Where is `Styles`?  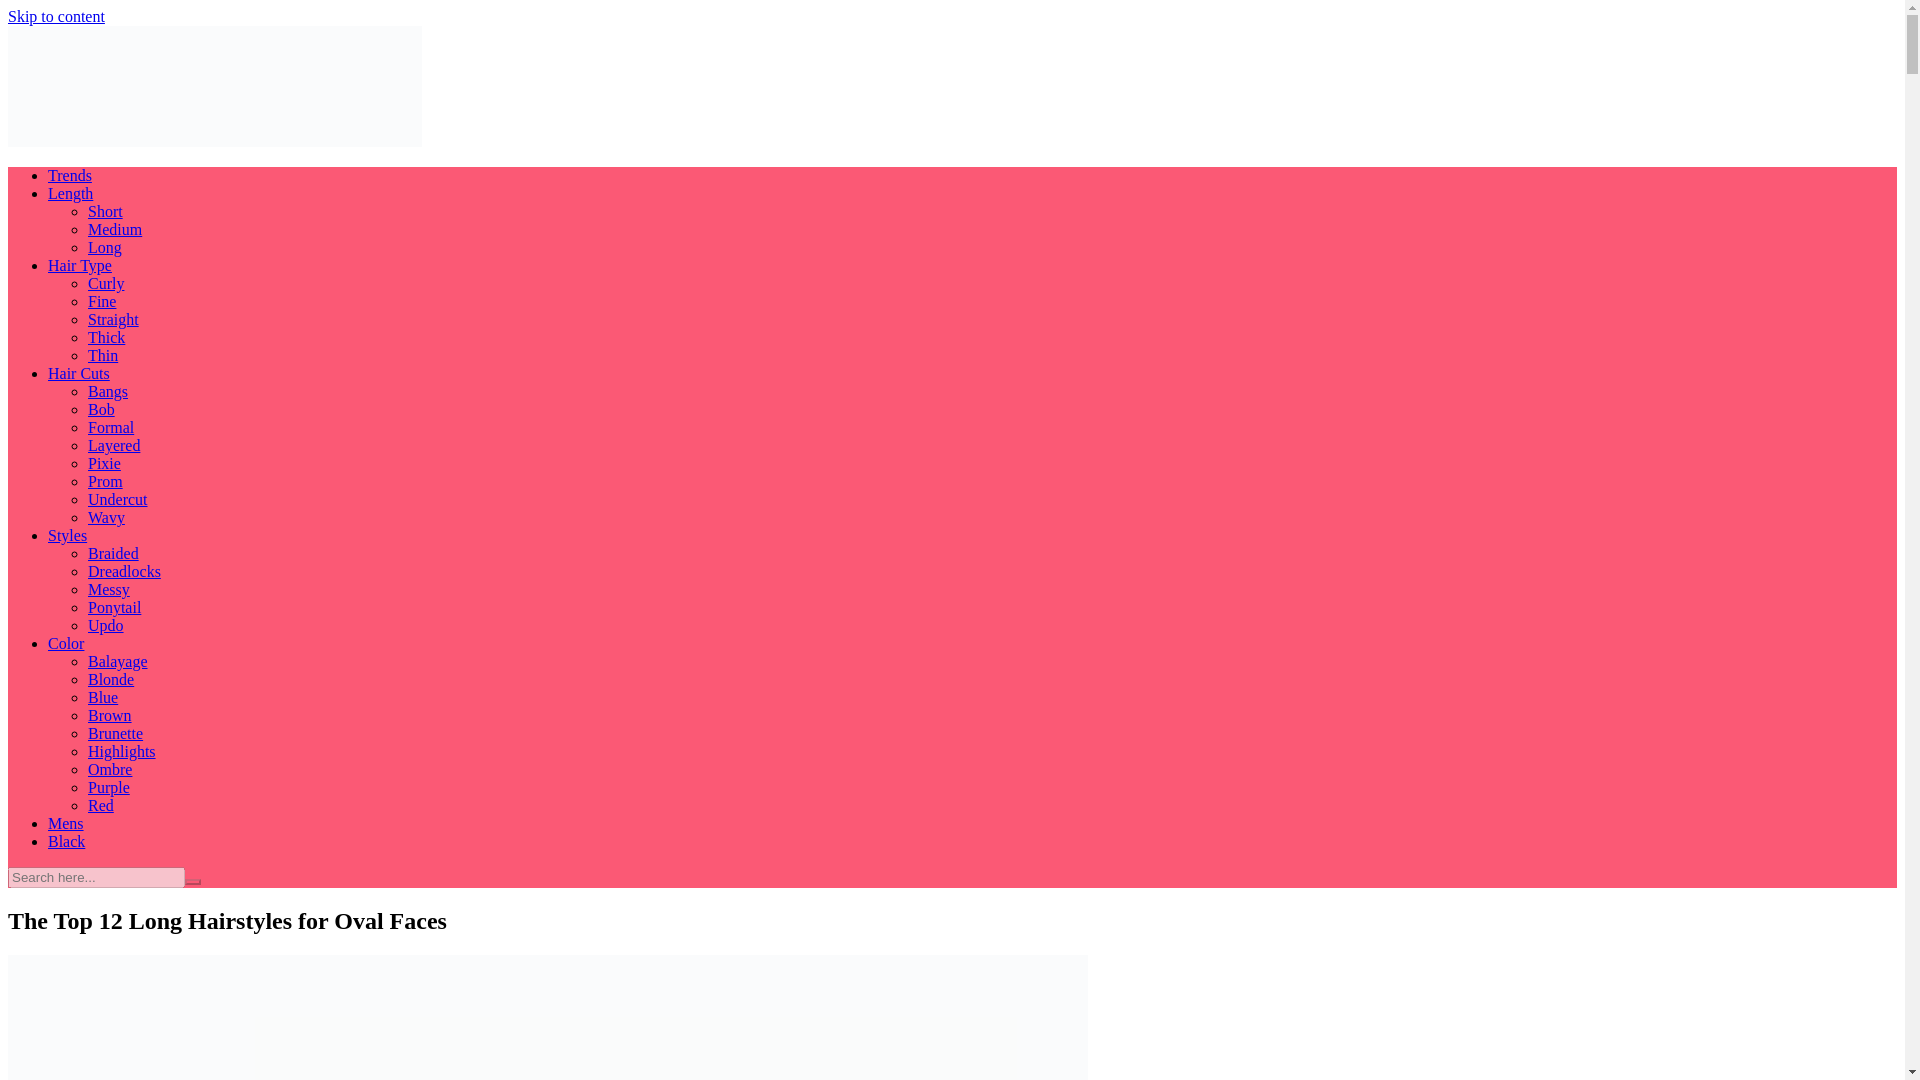
Styles is located at coordinates (67, 536).